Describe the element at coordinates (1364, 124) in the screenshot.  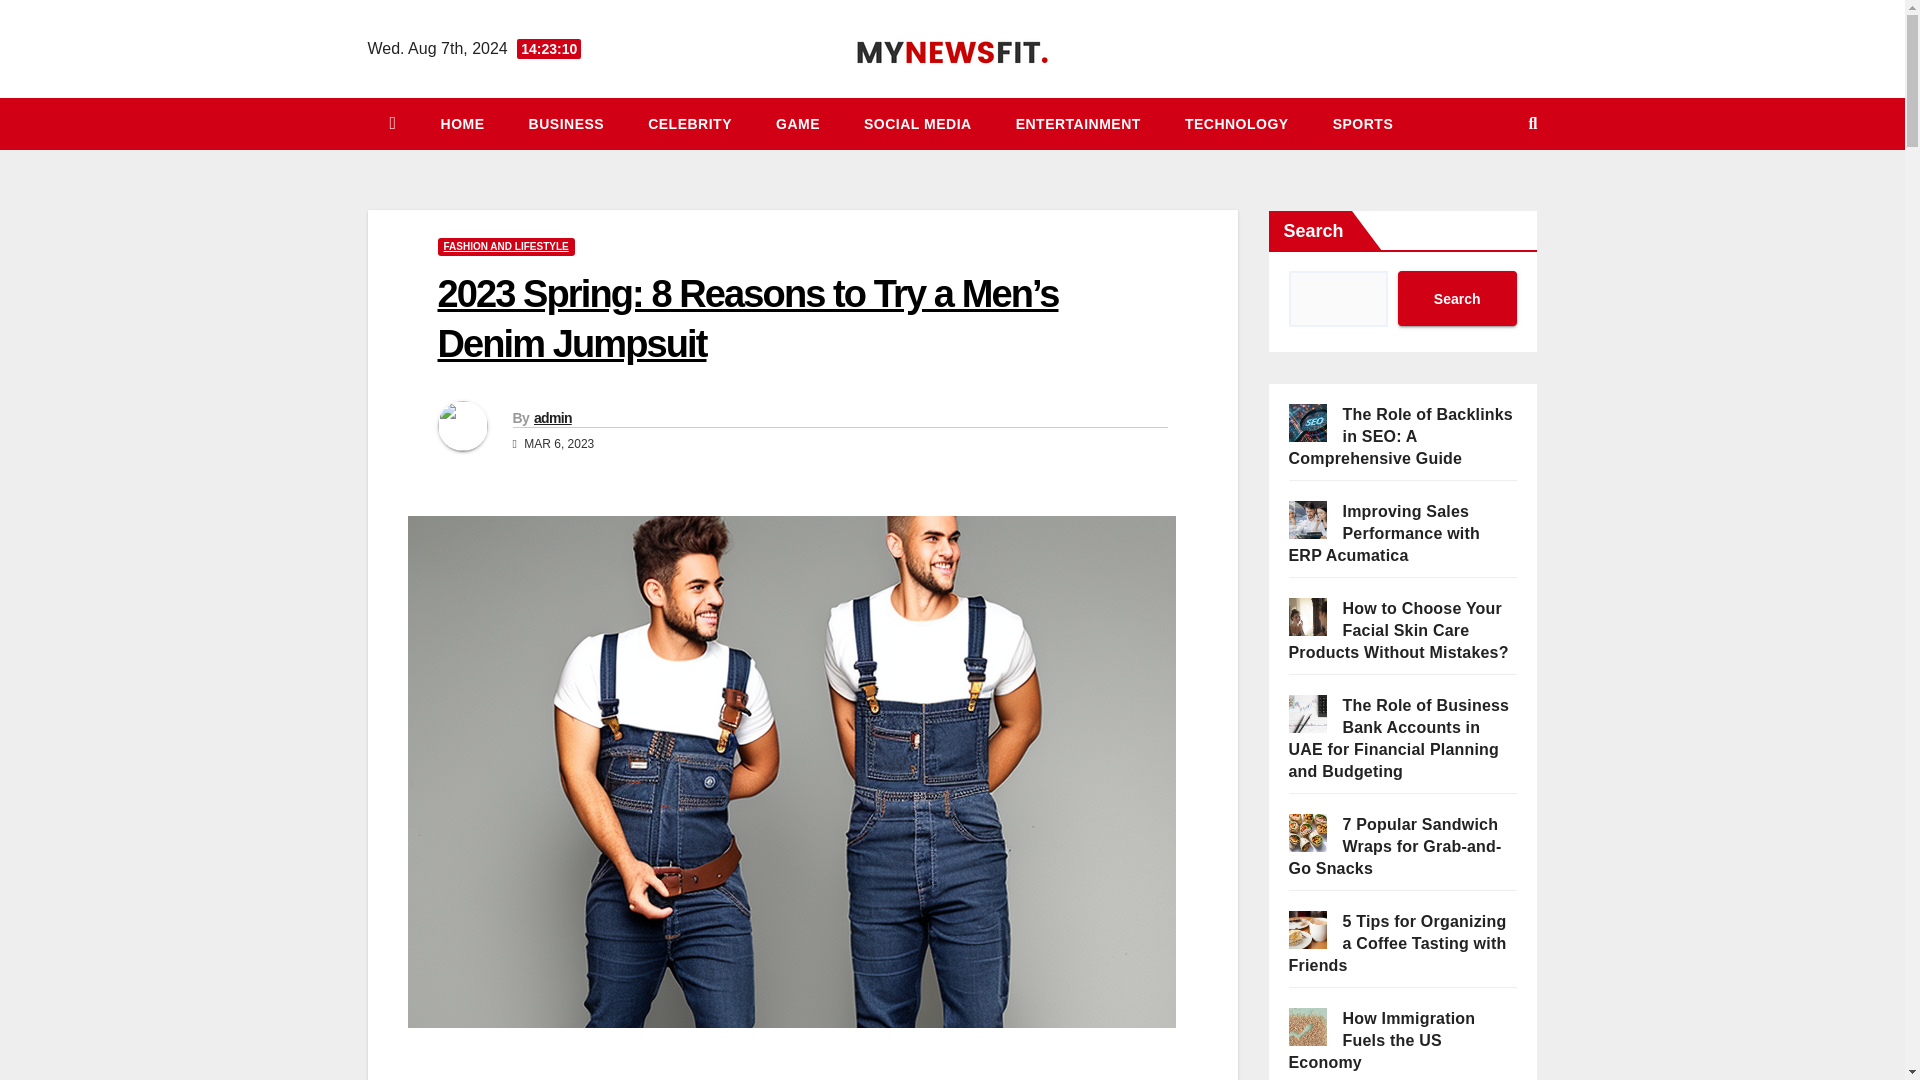
I see `SPORTS` at that location.